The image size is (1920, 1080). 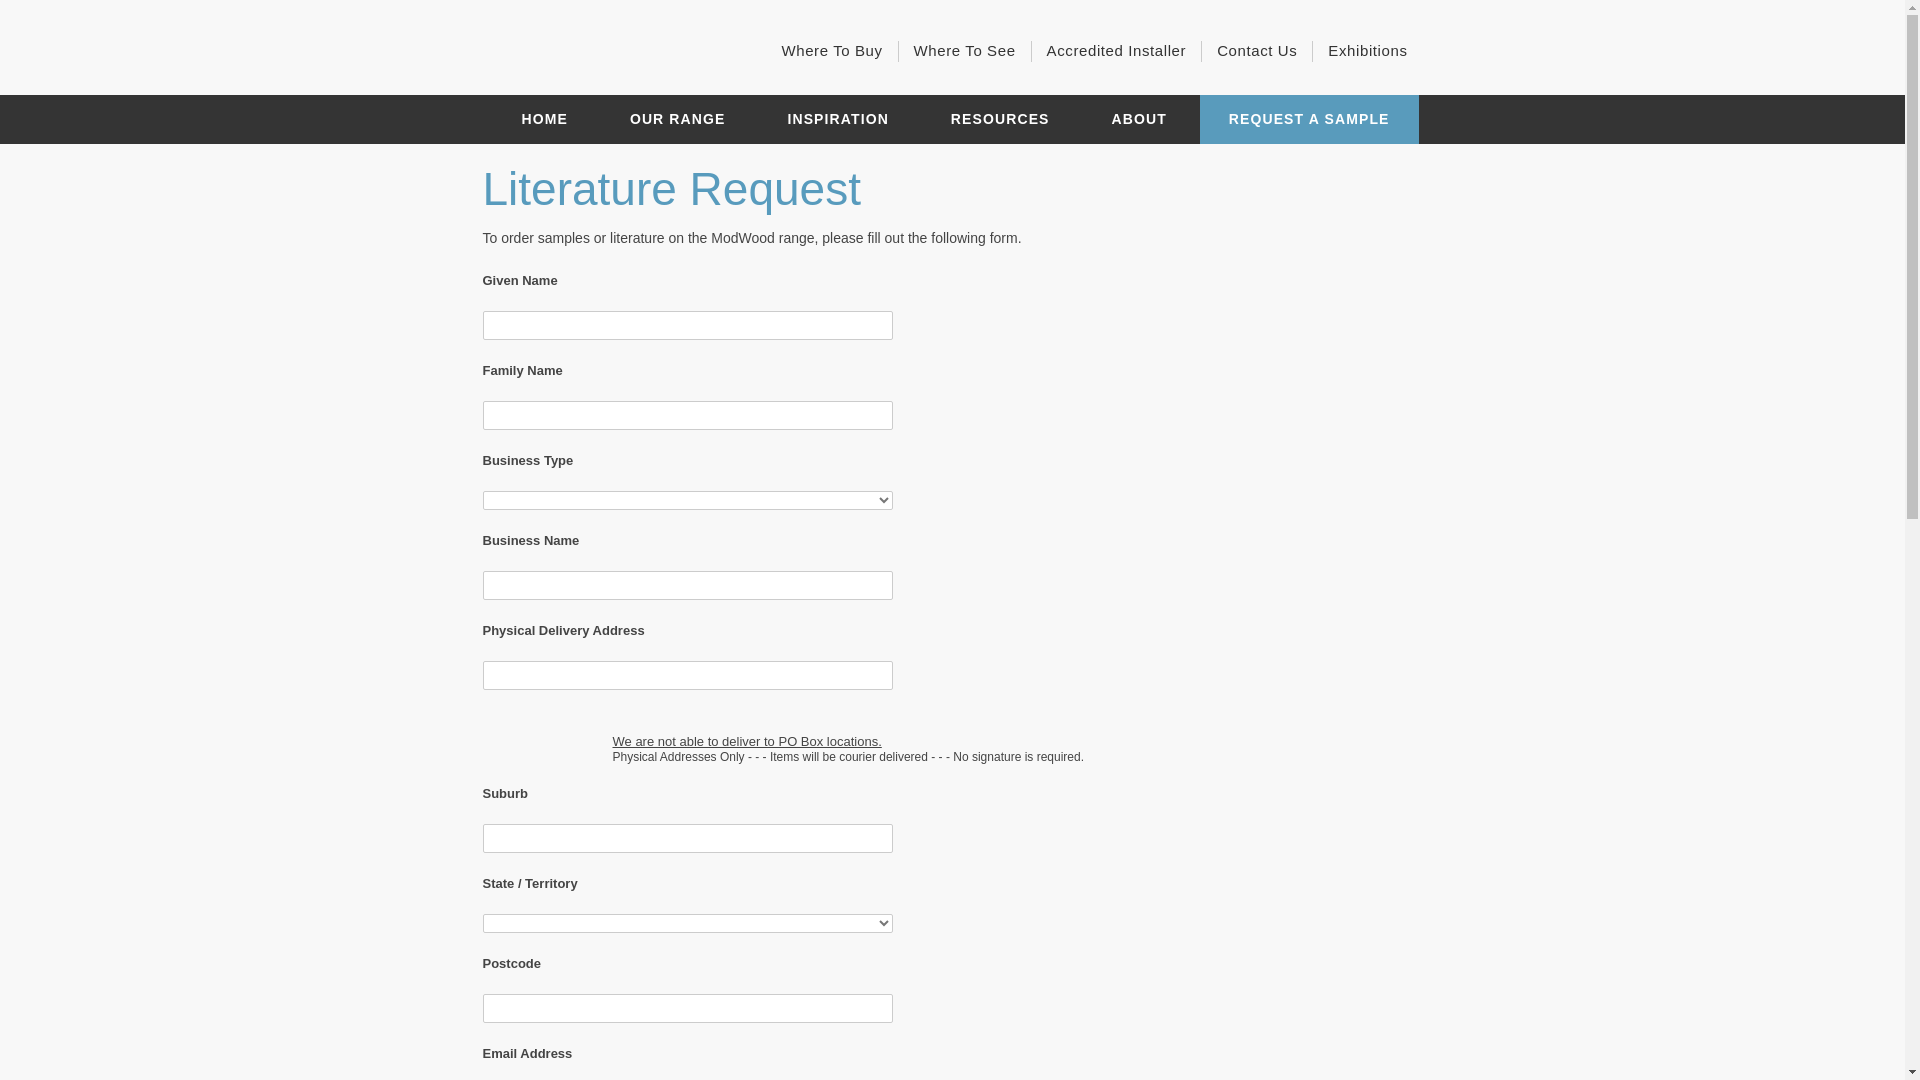 What do you see at coordinates (965, 51) in the screenshot?
I see `Where To See` at bounding box center [965, 51].